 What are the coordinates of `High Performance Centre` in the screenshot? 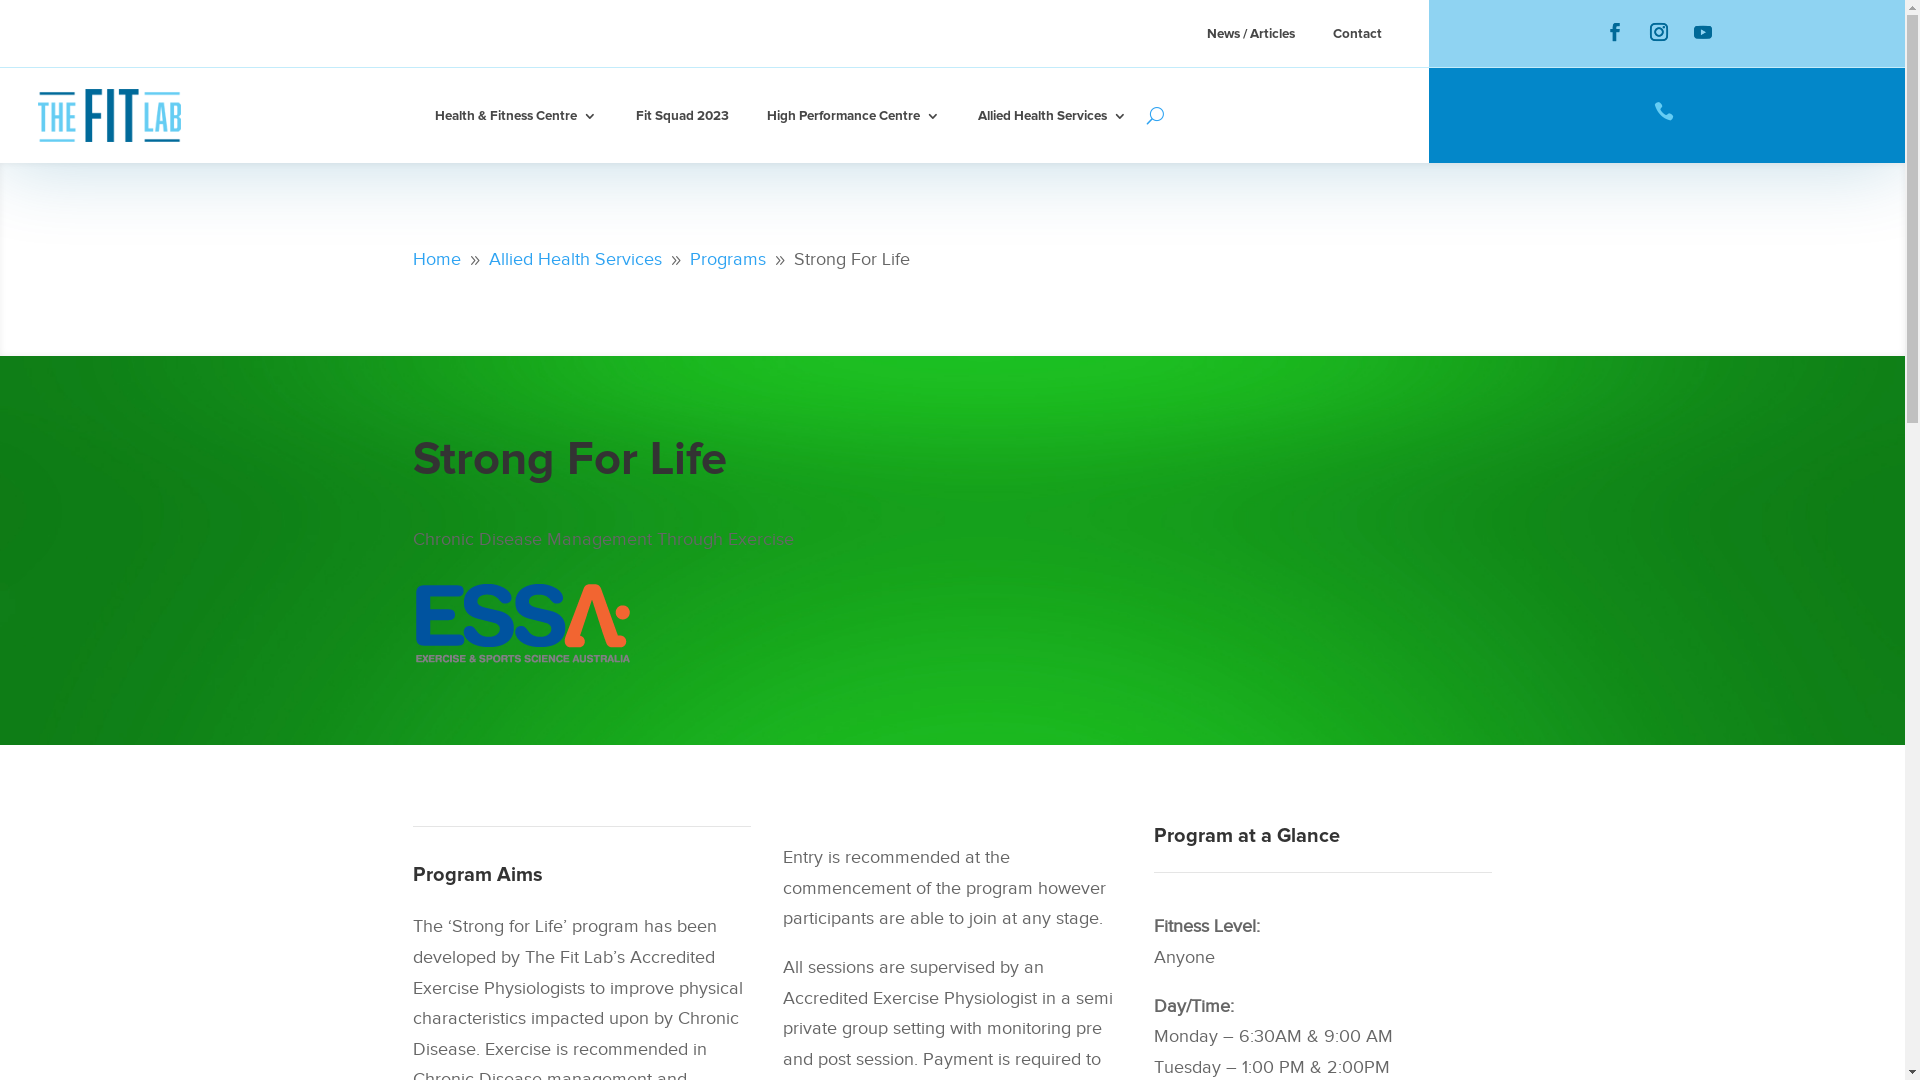 It's located at (854, 116).